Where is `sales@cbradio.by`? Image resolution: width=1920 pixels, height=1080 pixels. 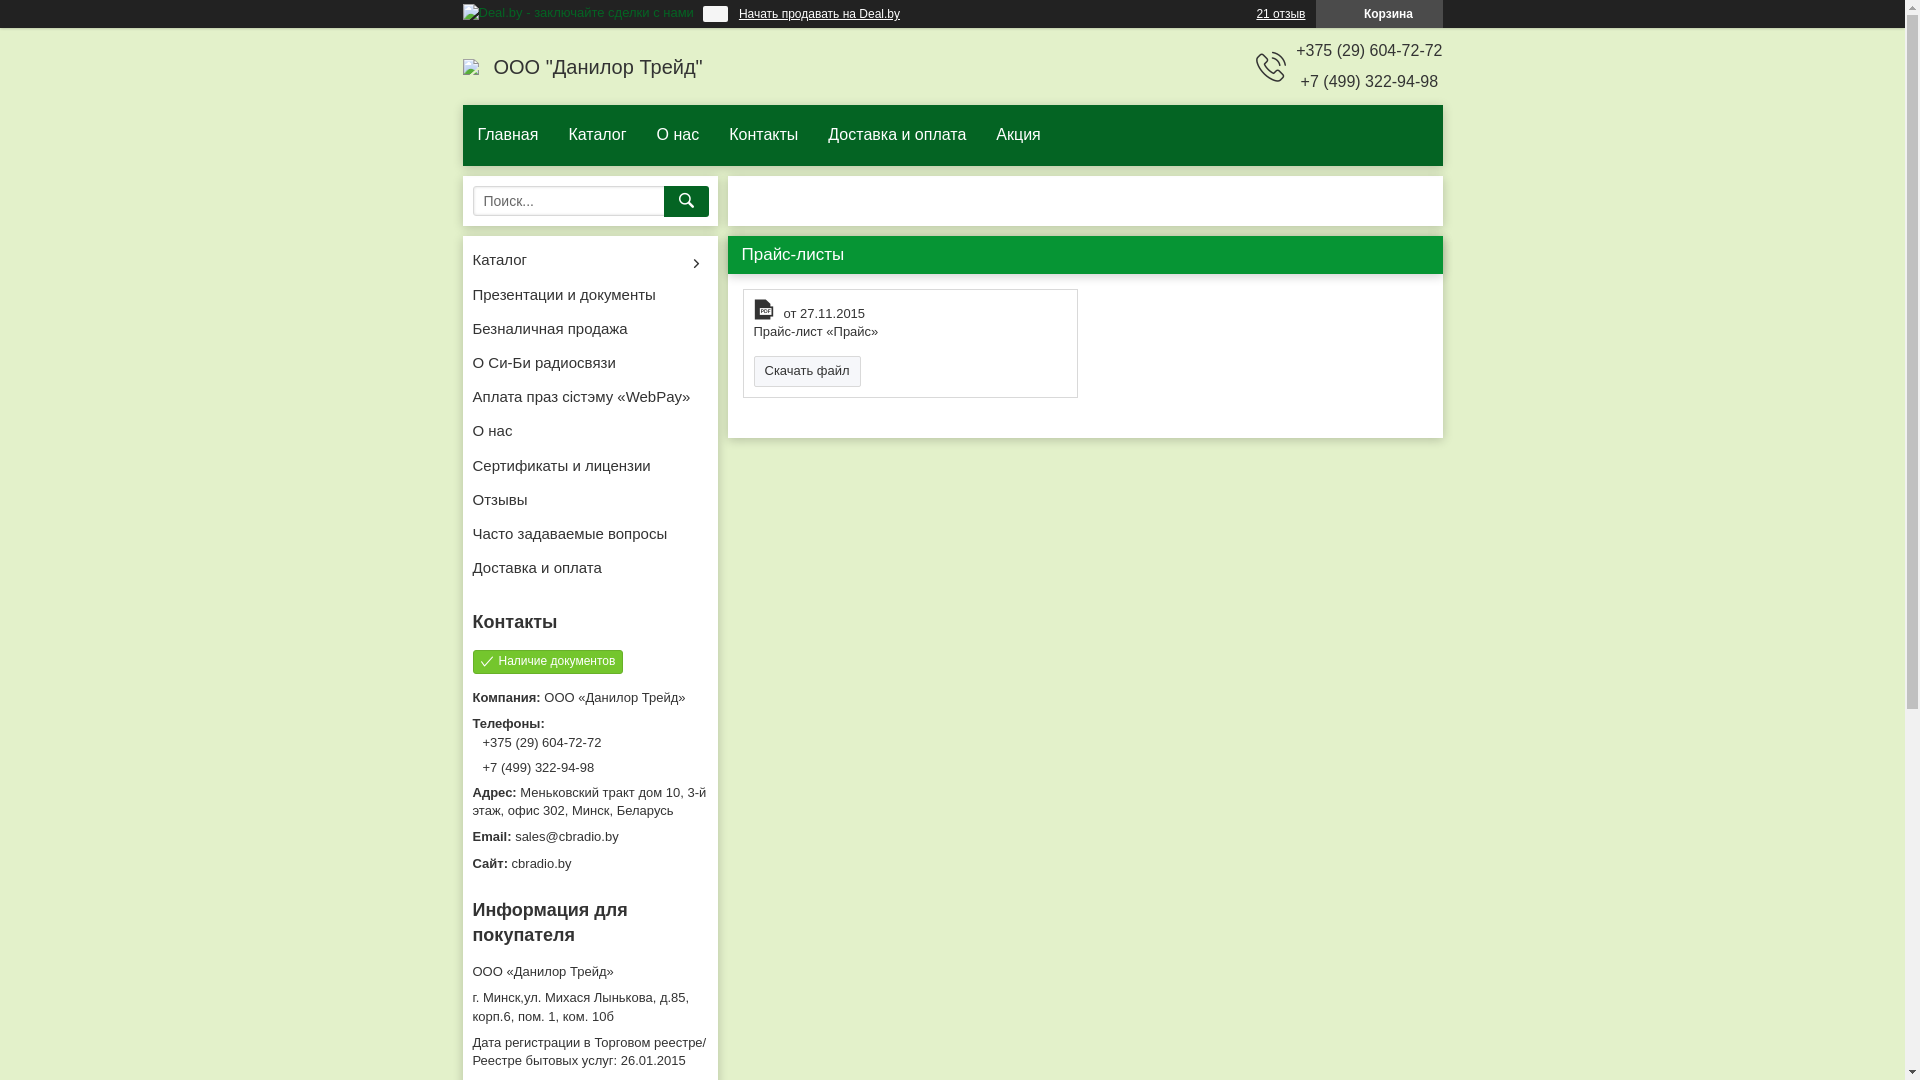 sales@cbradio.by is located at coordinates (590, 837).